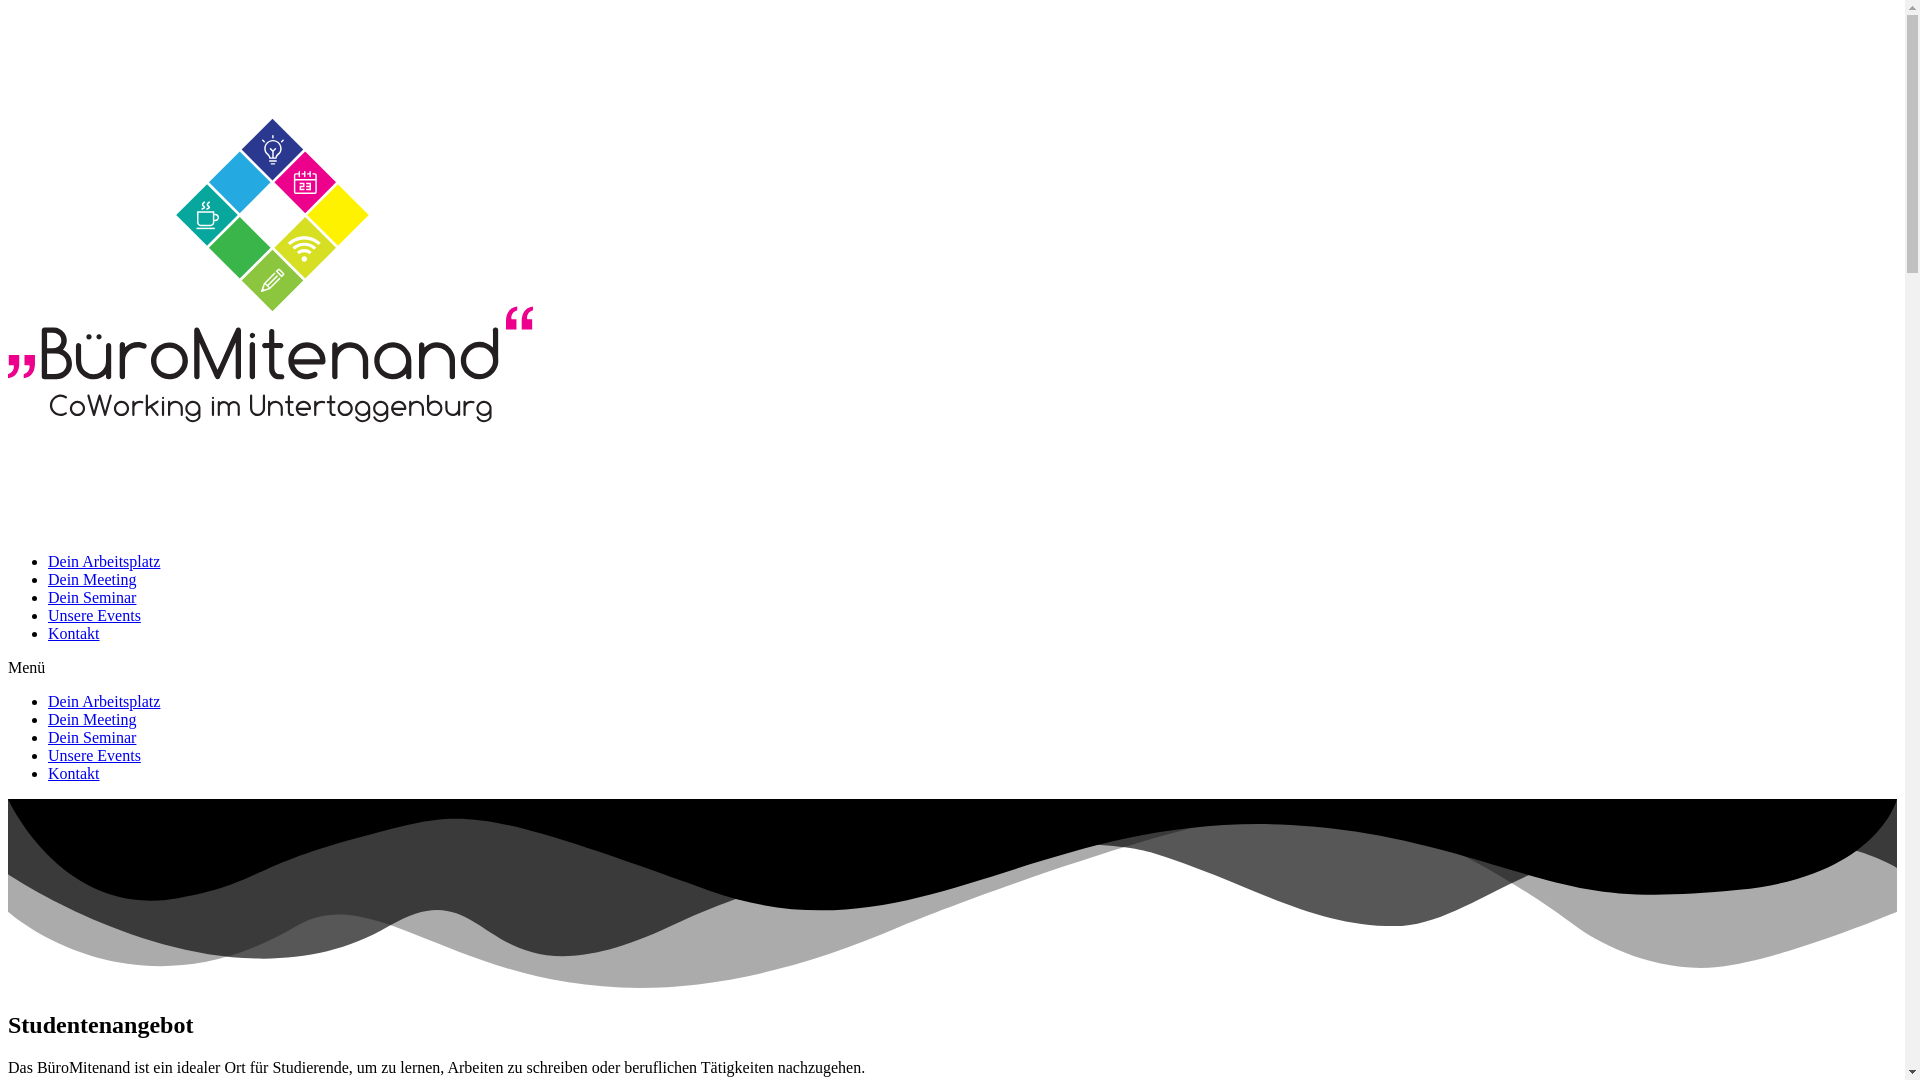 This screenshot has height=1080, width=1920. Describe the element at coordinates (74, 774) in the screenshot. I see `Kontakt` at that location.